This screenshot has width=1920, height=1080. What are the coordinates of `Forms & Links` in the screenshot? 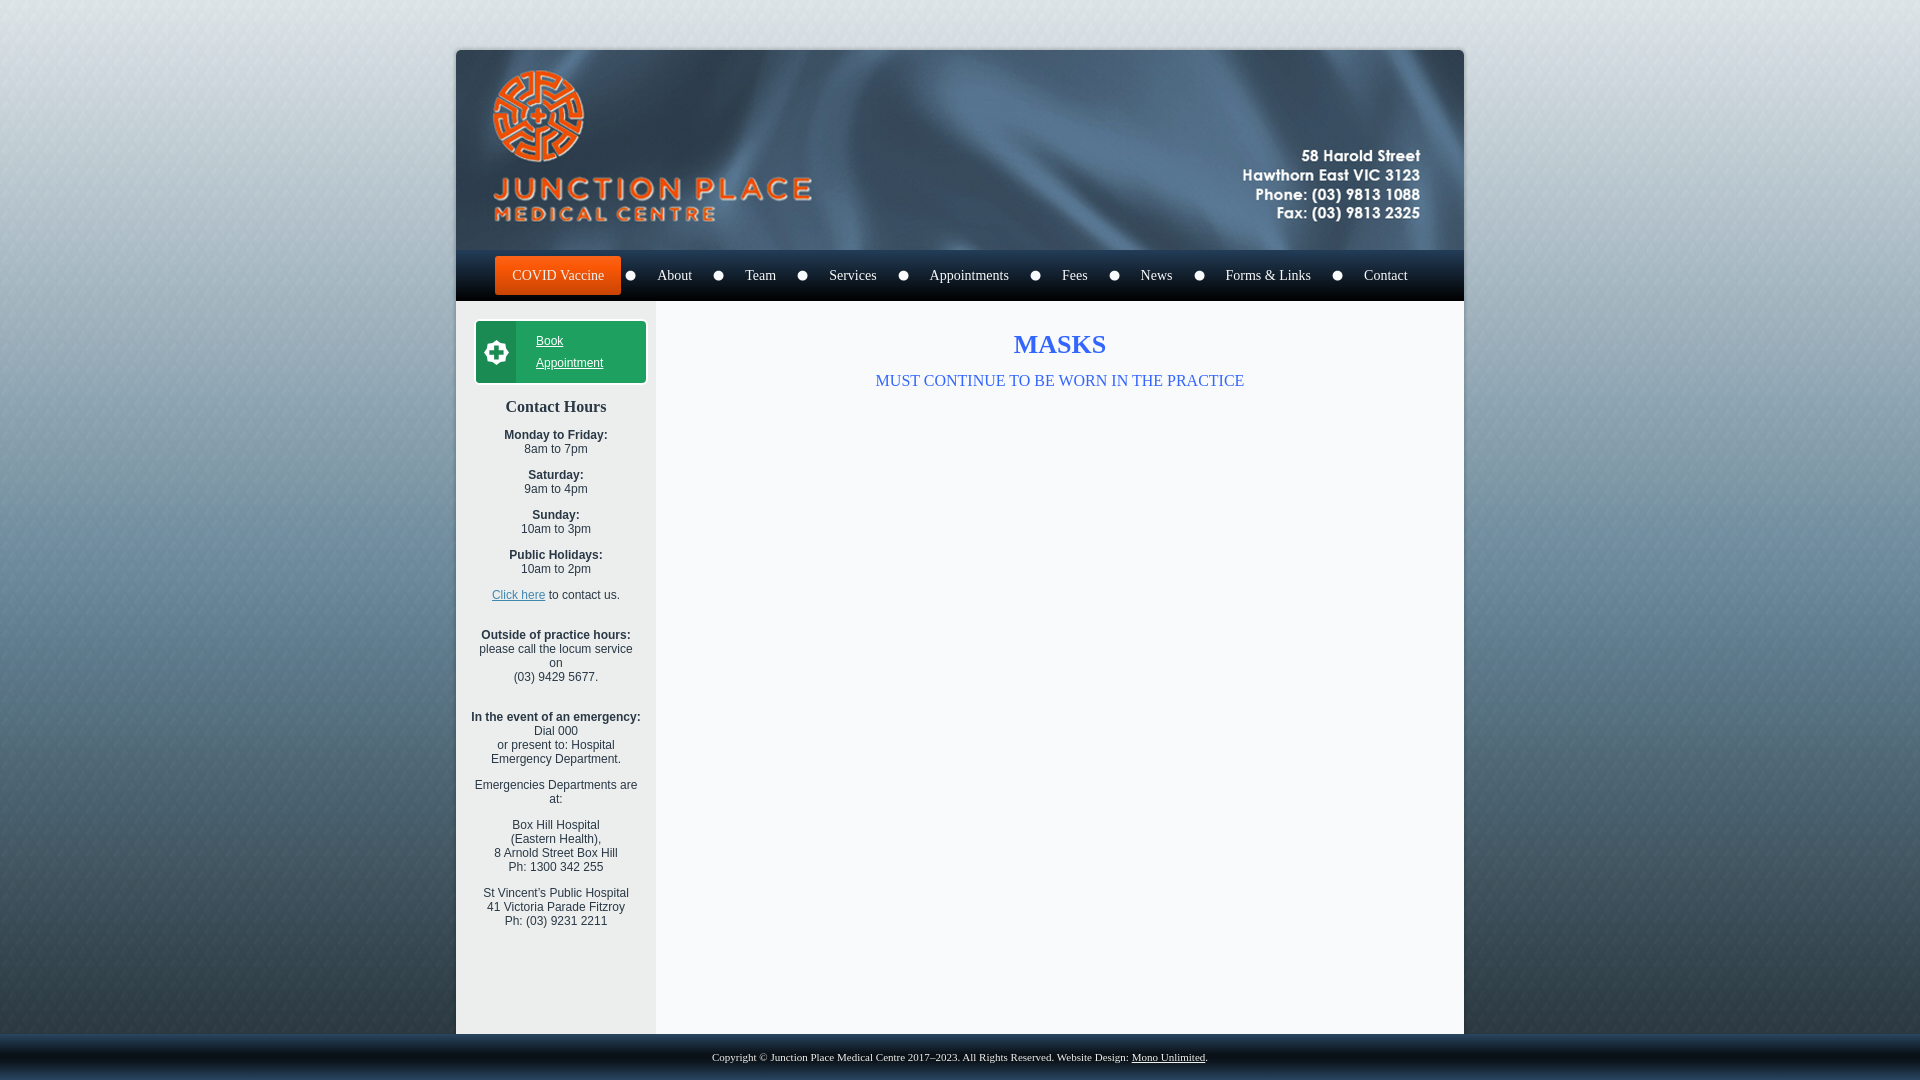 It's located at (1268, 276).